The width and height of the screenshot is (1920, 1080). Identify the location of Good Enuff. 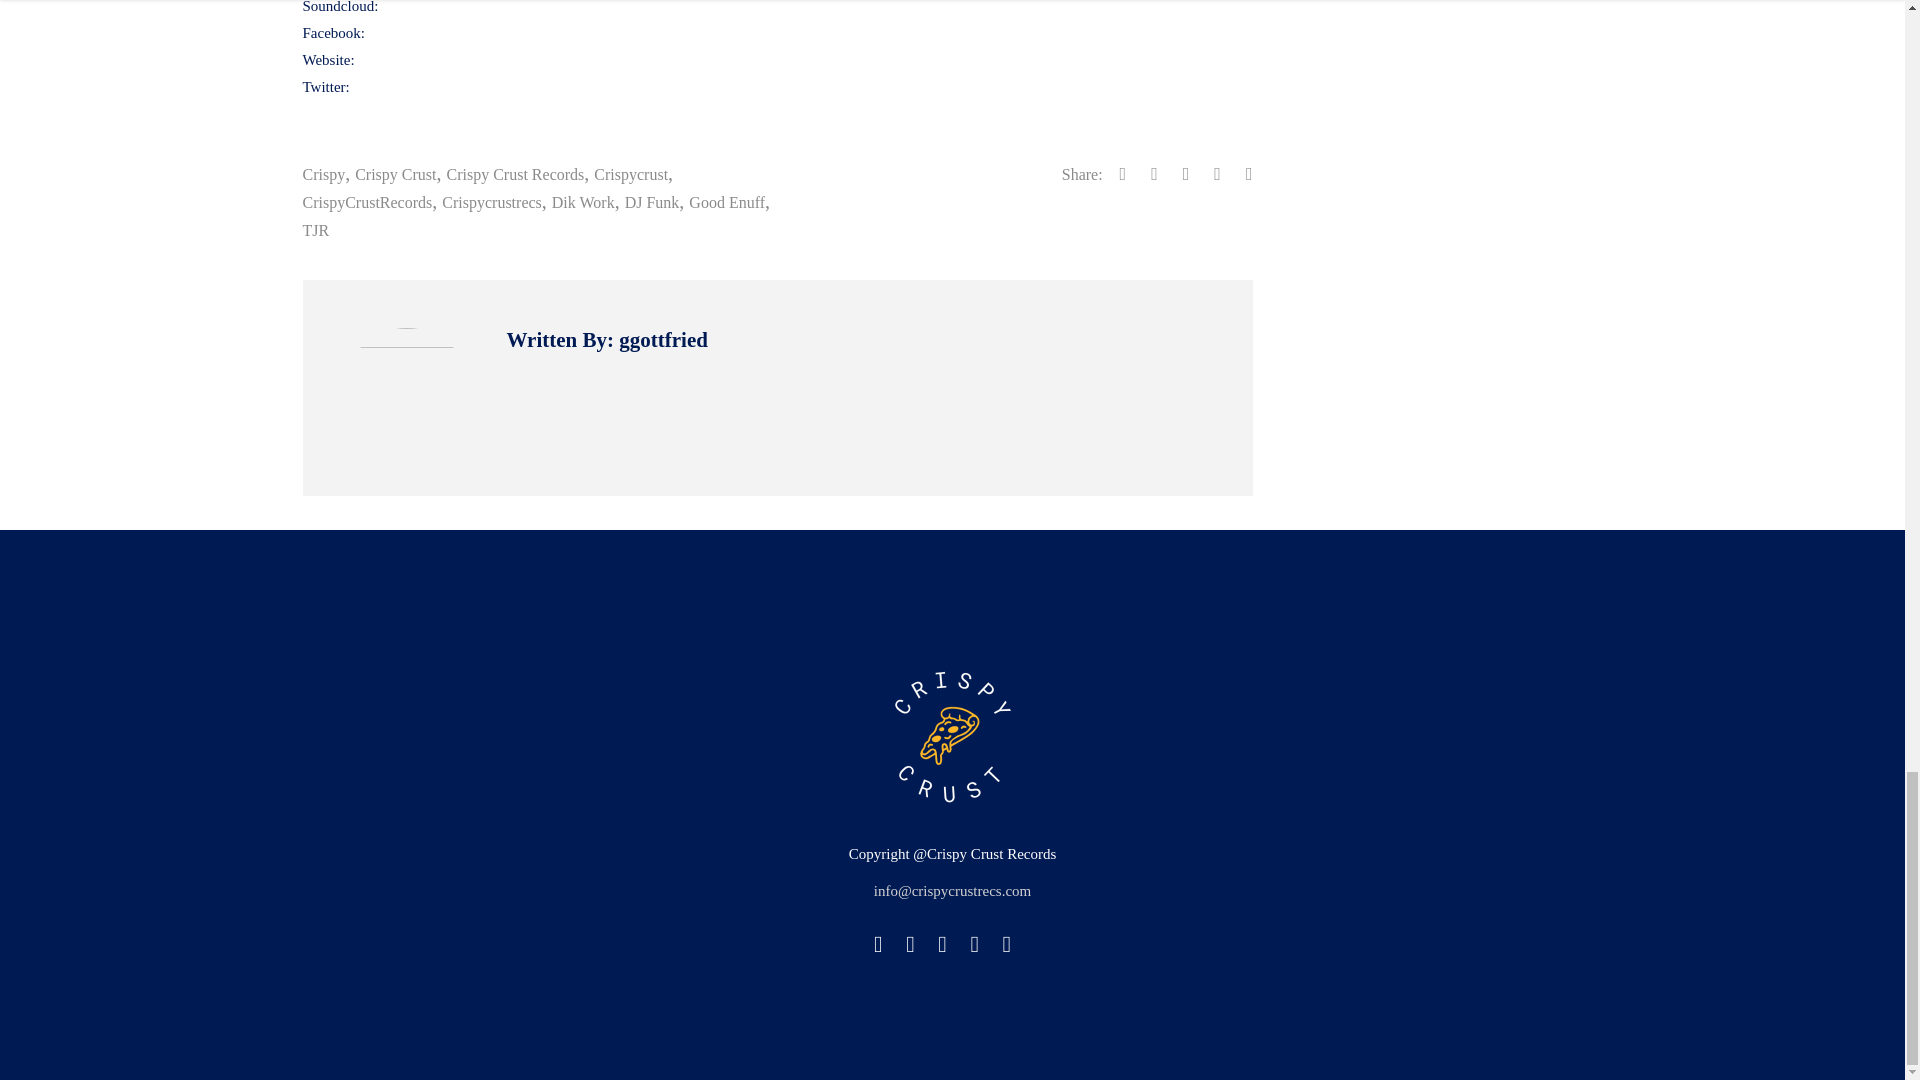
(726, 202).